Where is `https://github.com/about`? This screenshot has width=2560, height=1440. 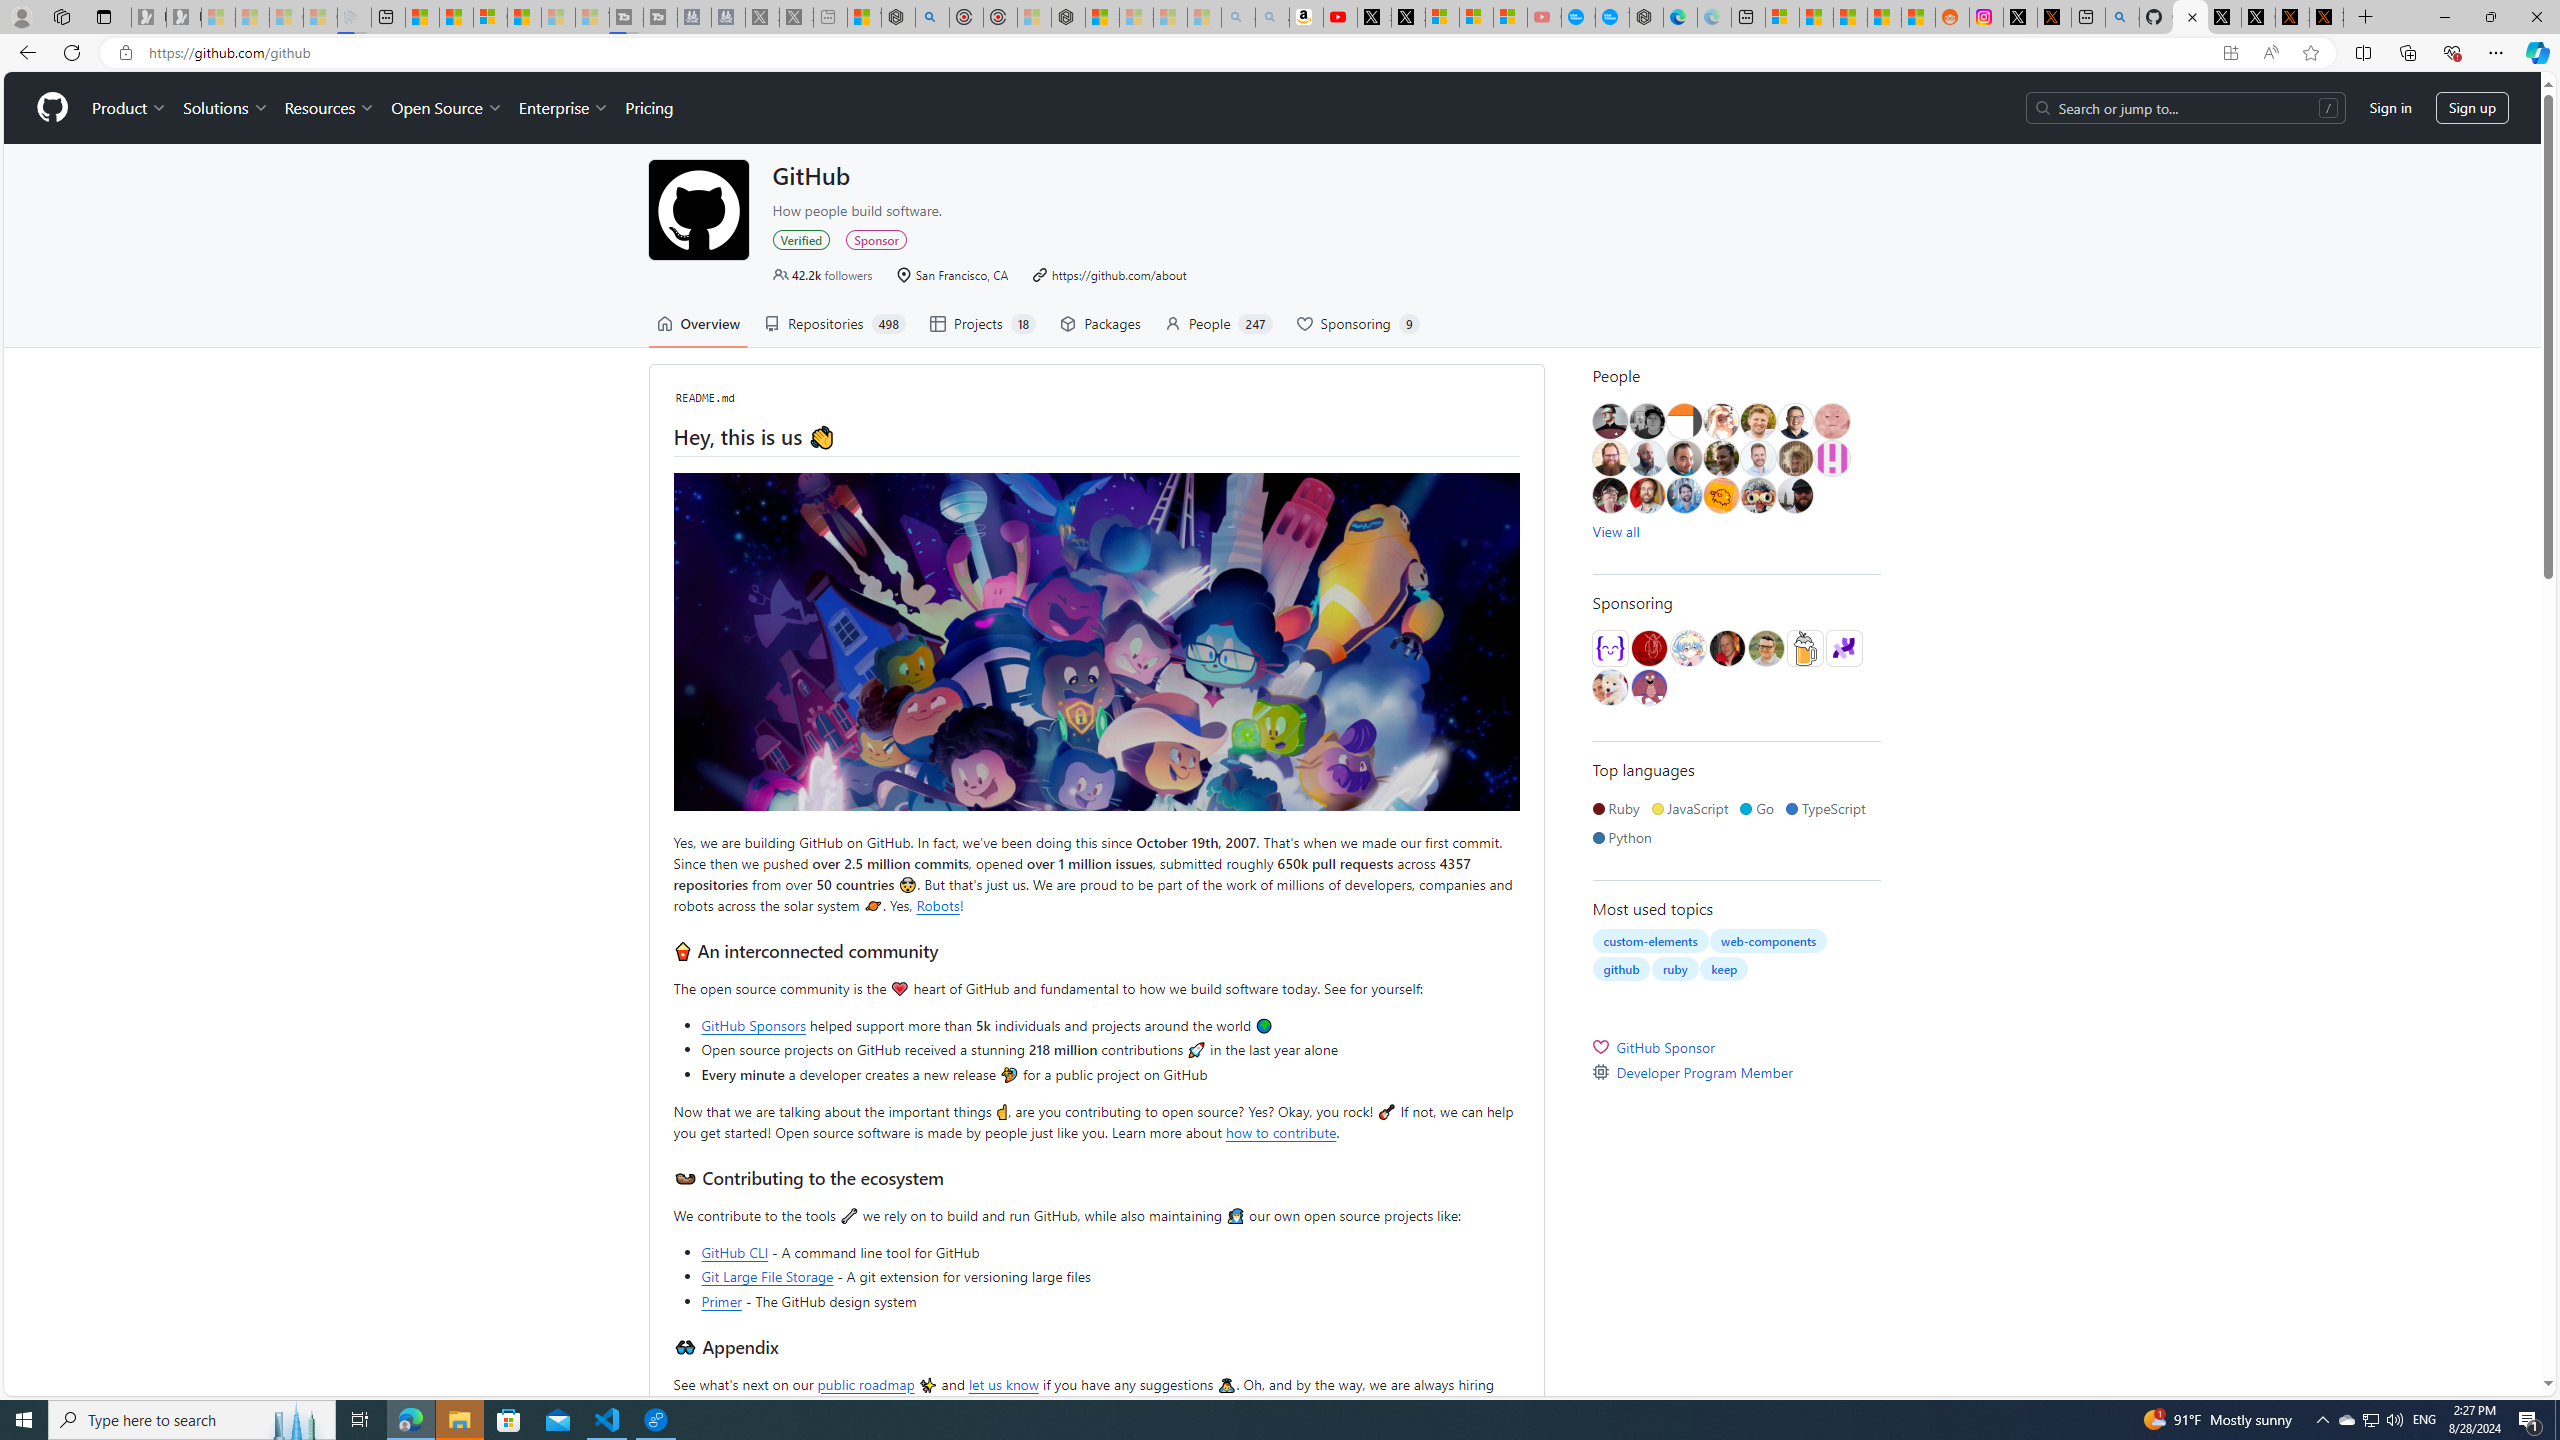
https://github.com/about is located at coordinates (1120, 274).